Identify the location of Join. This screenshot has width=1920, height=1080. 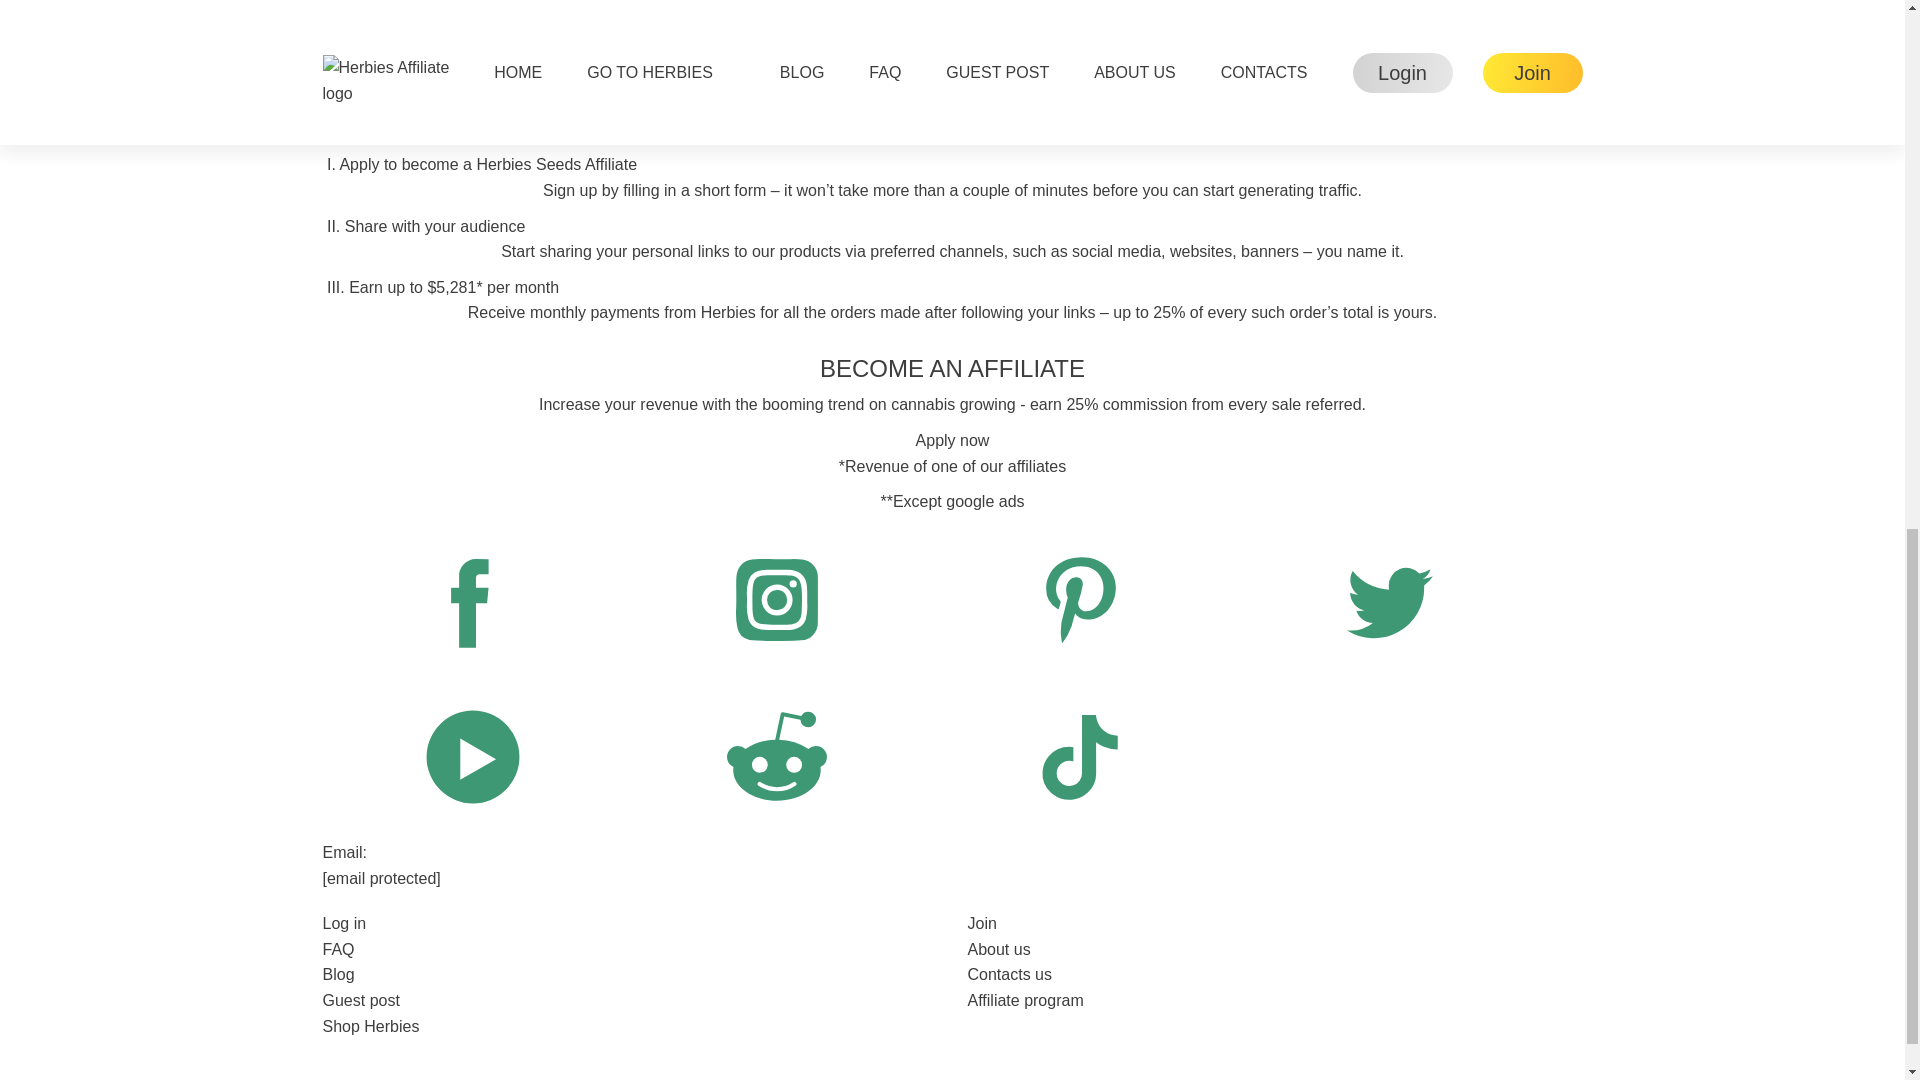
(1274, 924).